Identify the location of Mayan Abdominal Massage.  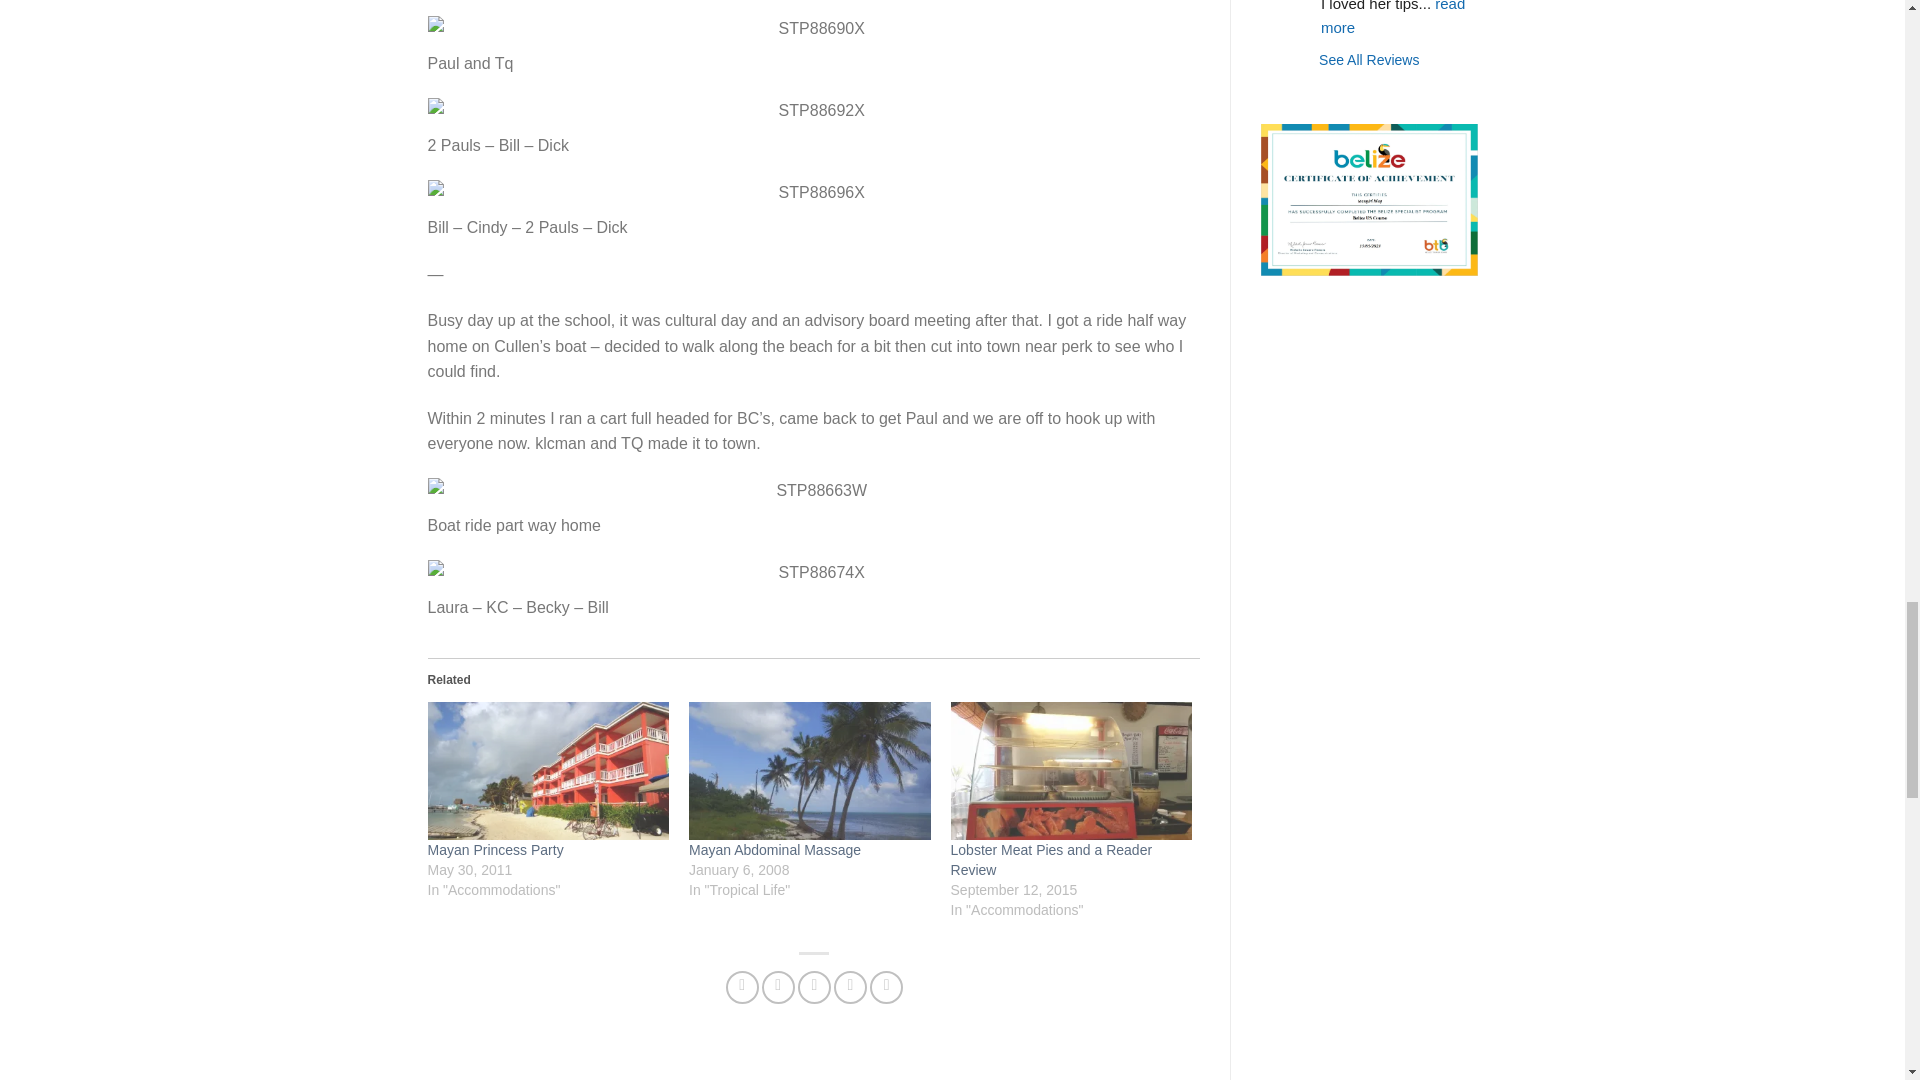
(810, 771).